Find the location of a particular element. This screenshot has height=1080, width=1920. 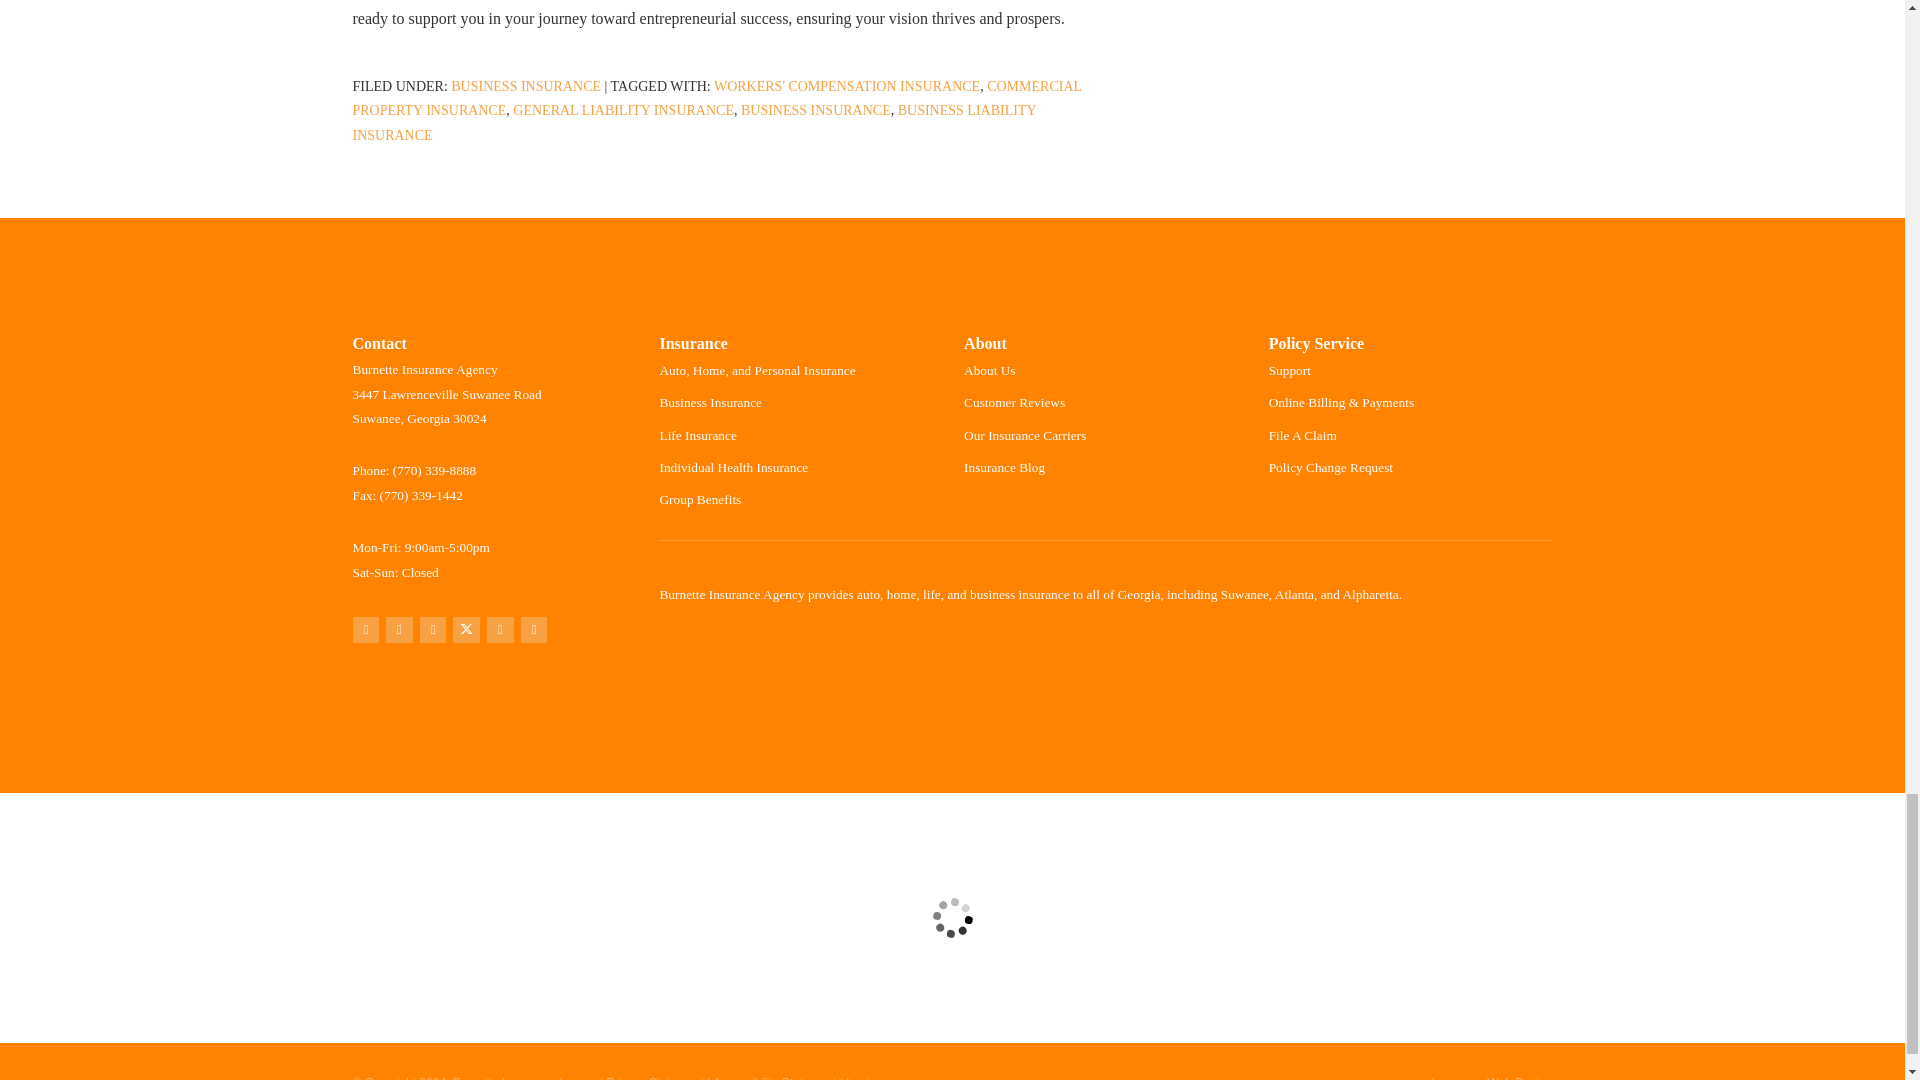

X is located at coordinates (466, 630).